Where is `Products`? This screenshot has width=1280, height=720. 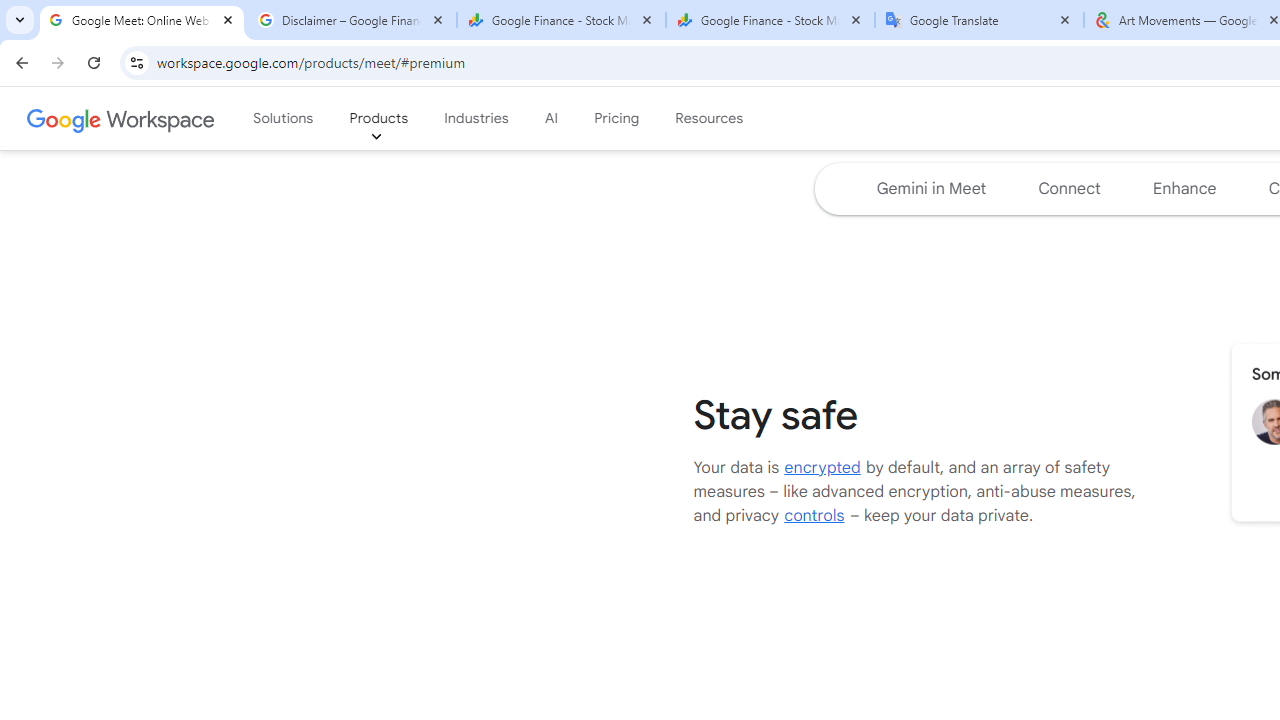 Products is located at coordinates (379, 119).